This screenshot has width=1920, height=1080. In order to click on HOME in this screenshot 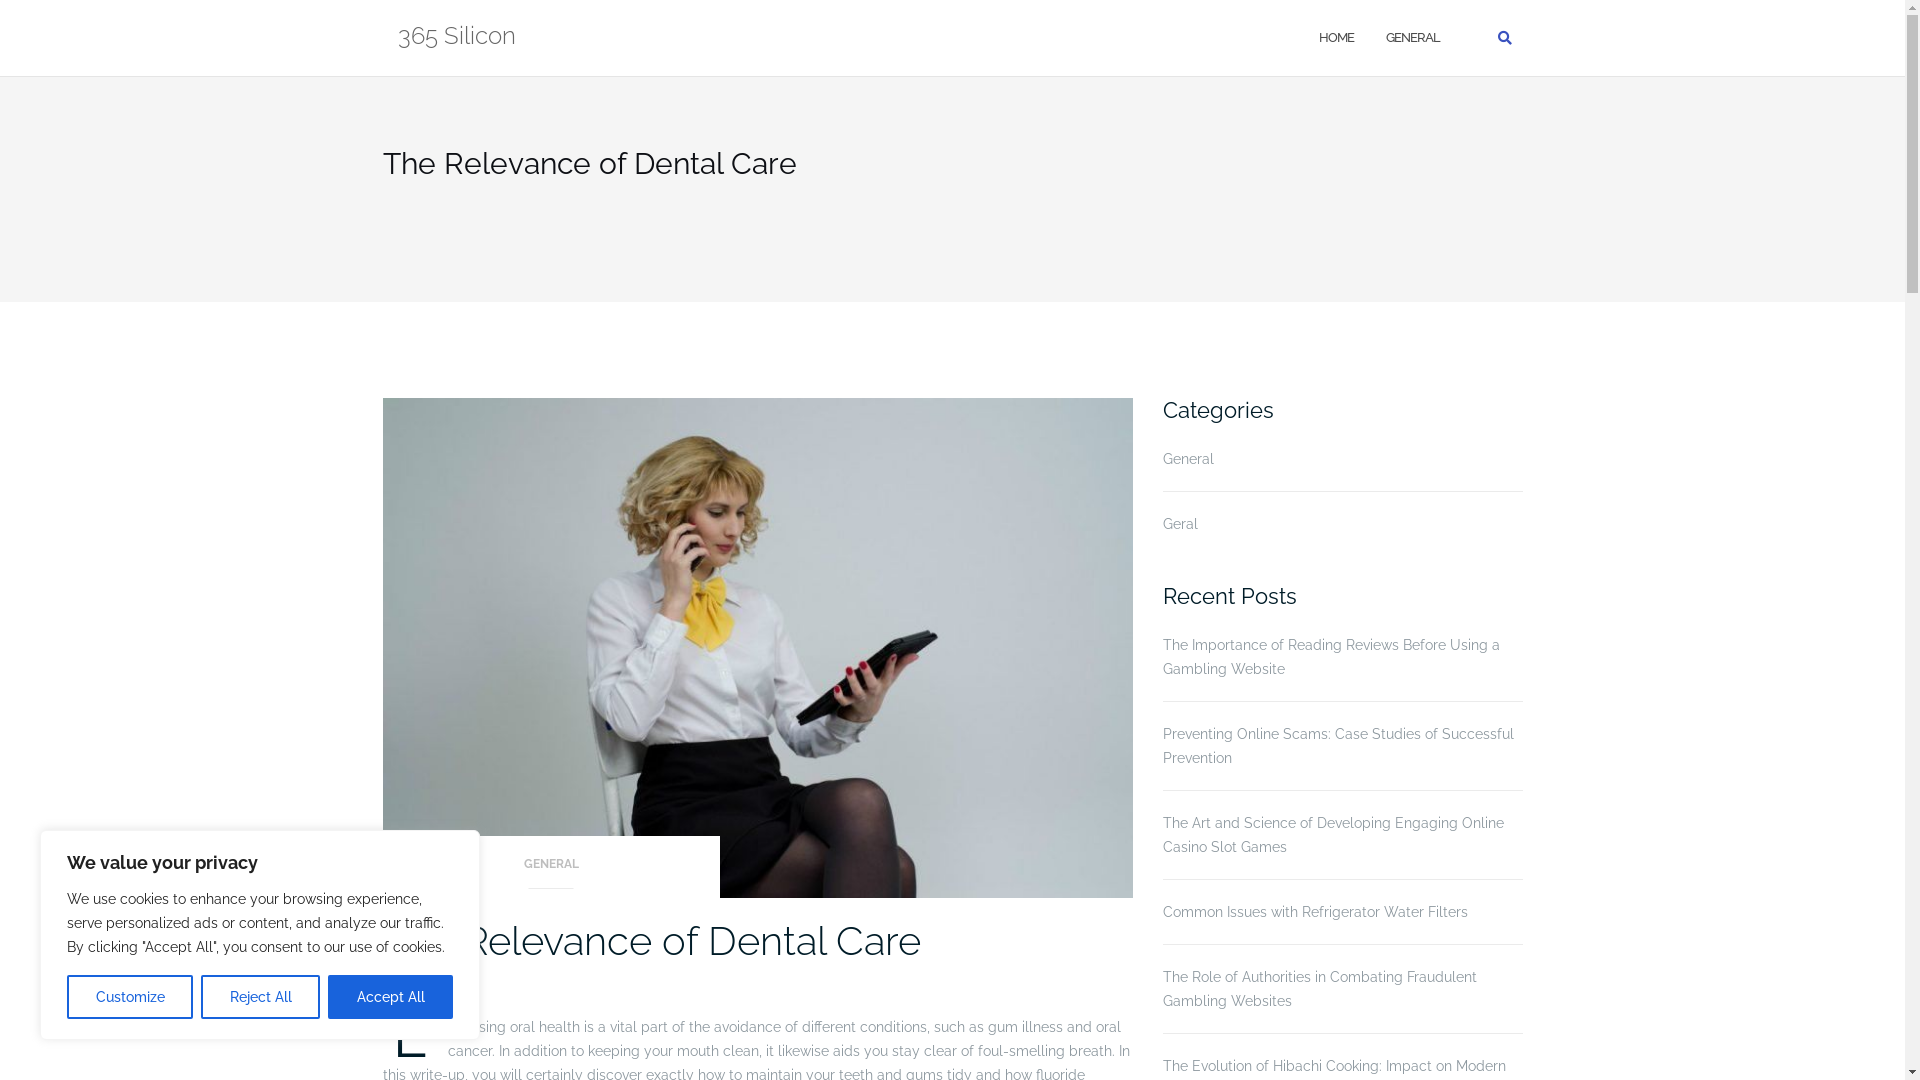, I will do `click(1336, 38)`.